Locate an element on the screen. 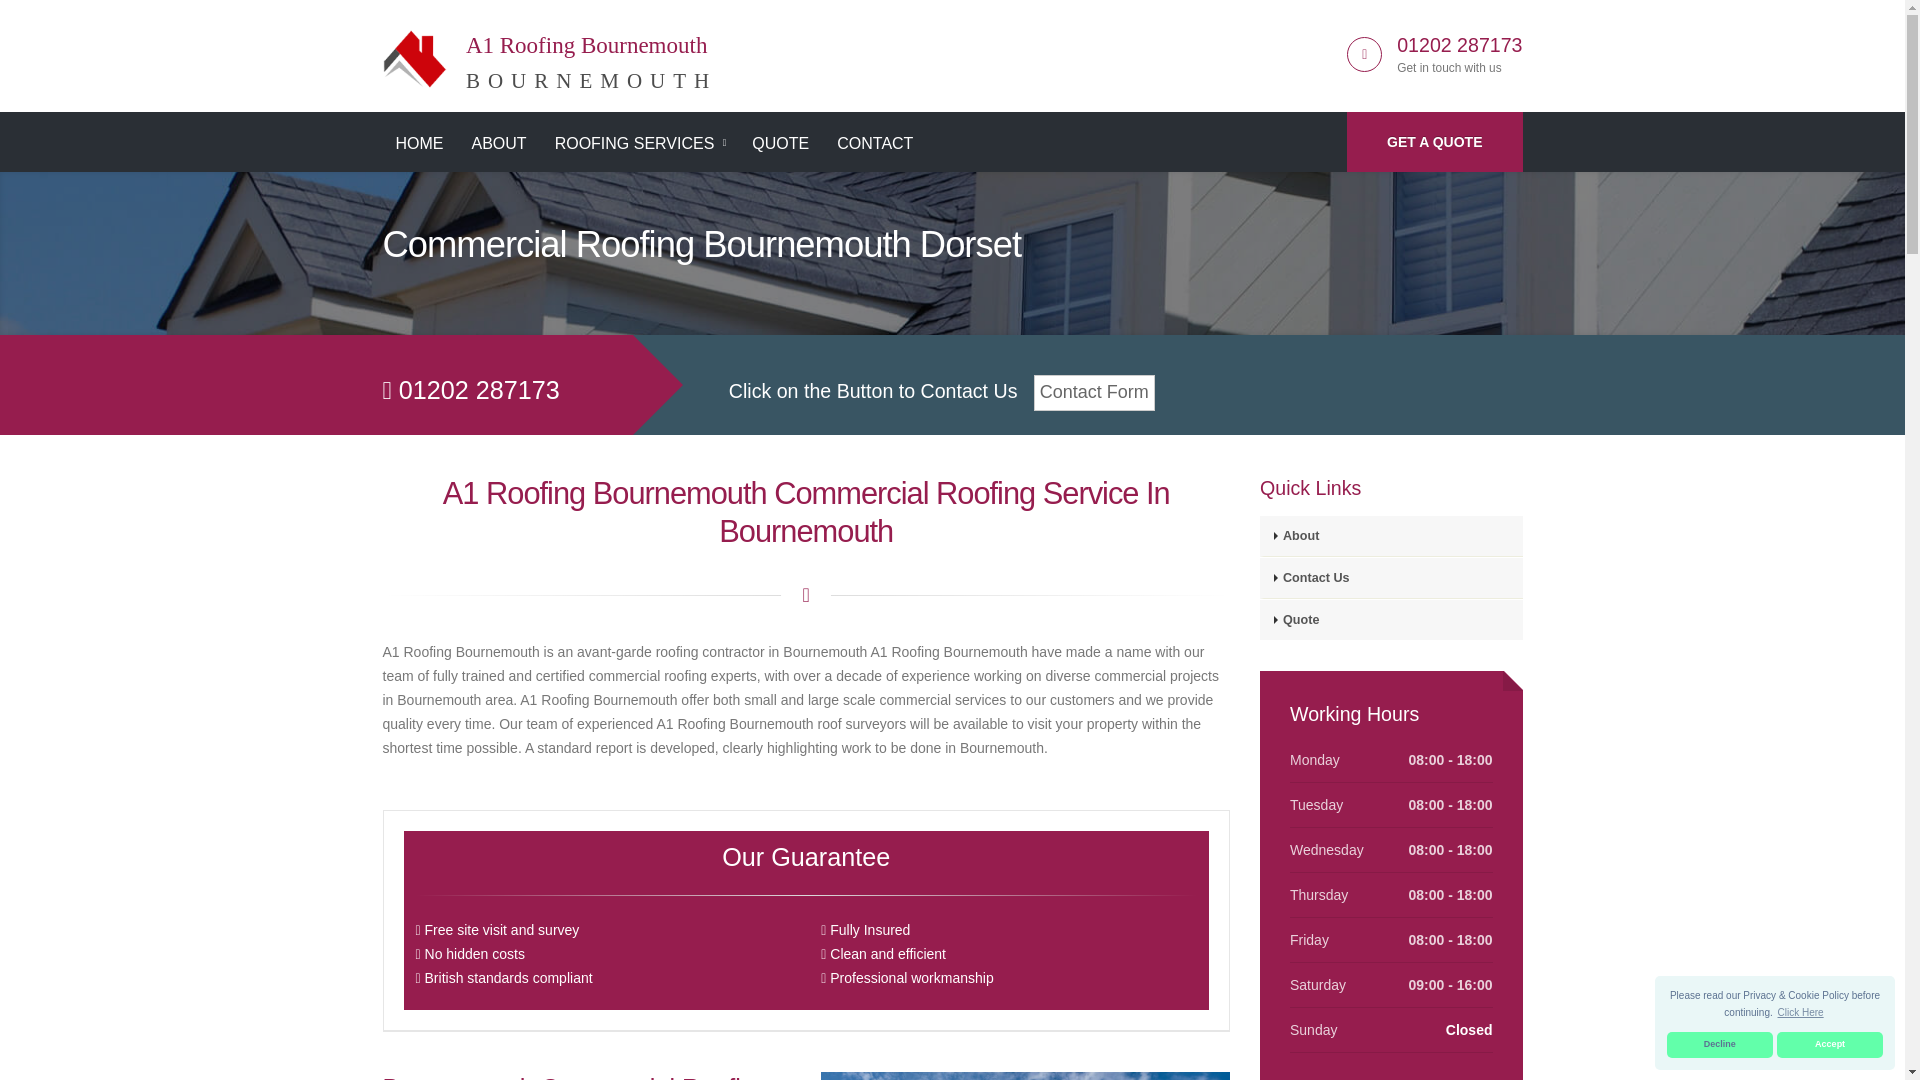  GET A QUOTE is located at coordinates (498, 144).